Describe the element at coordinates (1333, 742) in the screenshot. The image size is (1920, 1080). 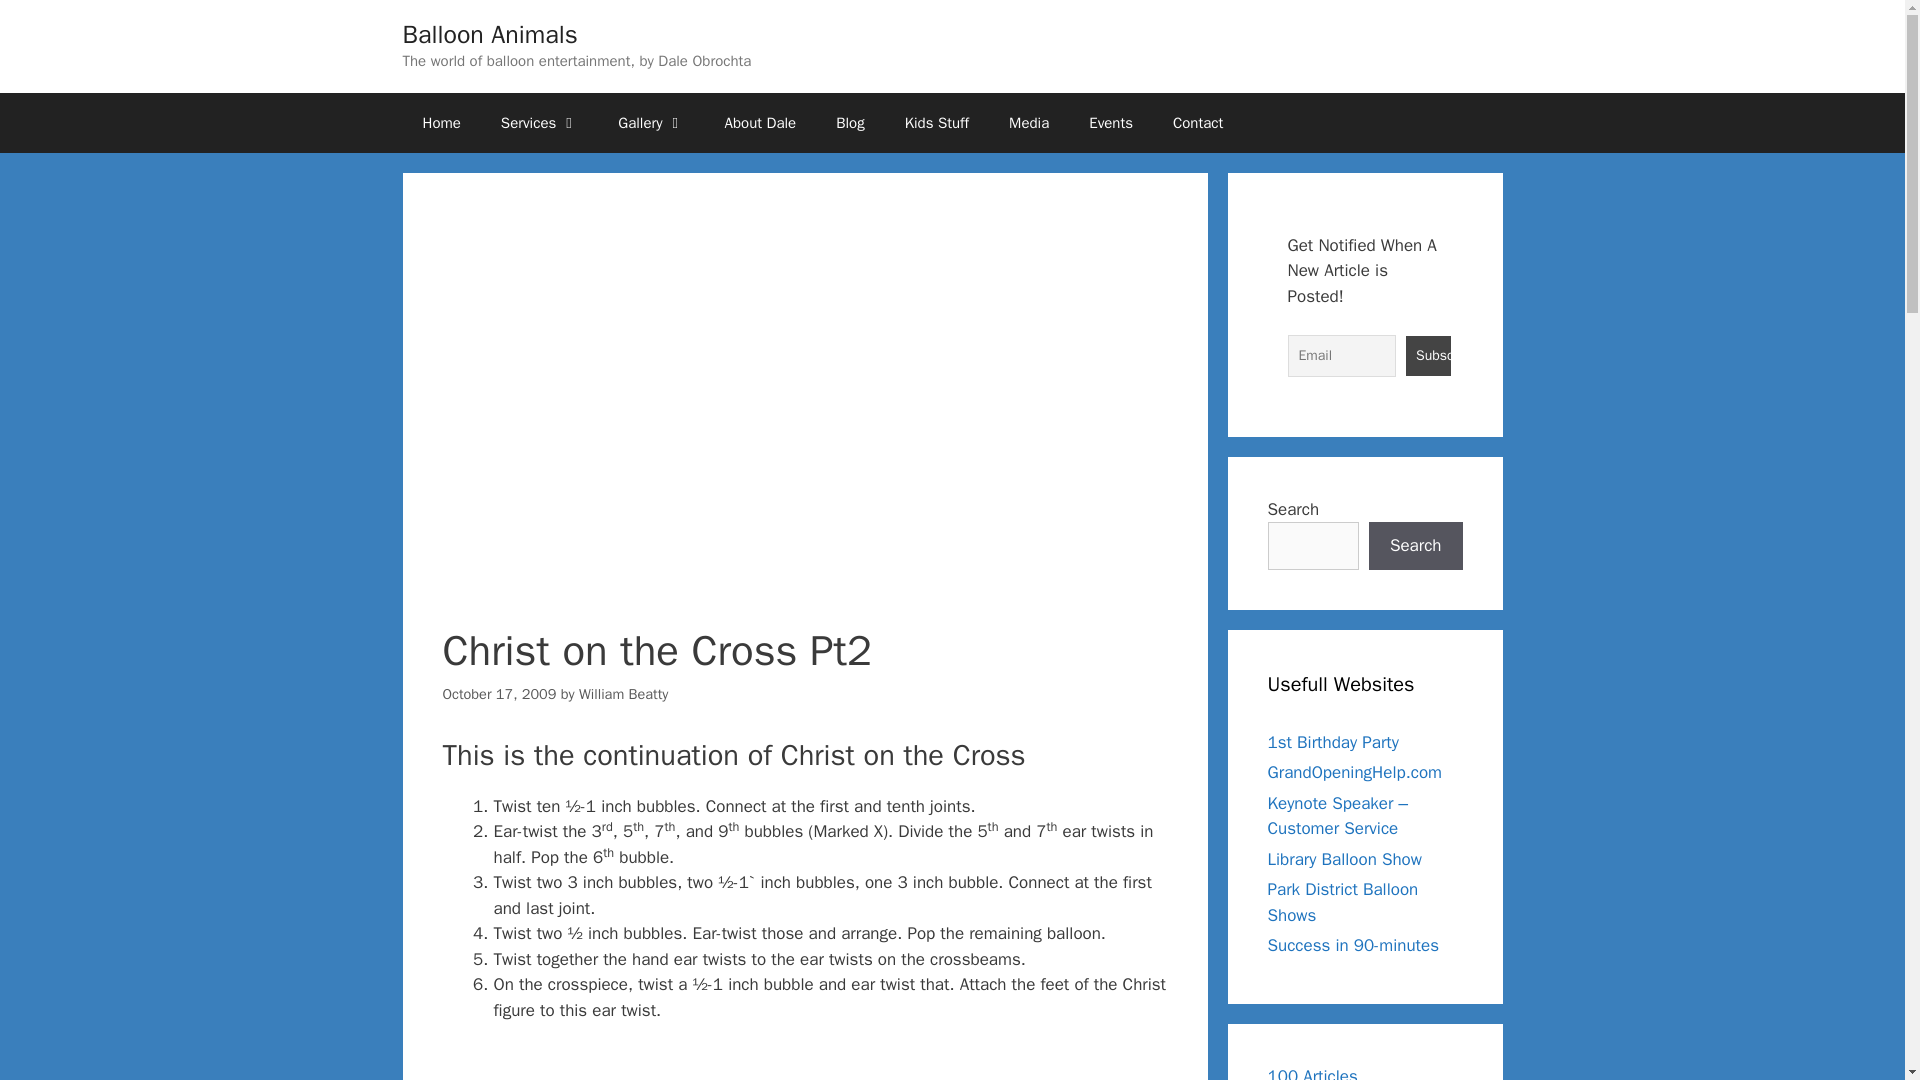
I see `Balloon Entertainer for 1st Birthday Parties` at that location.